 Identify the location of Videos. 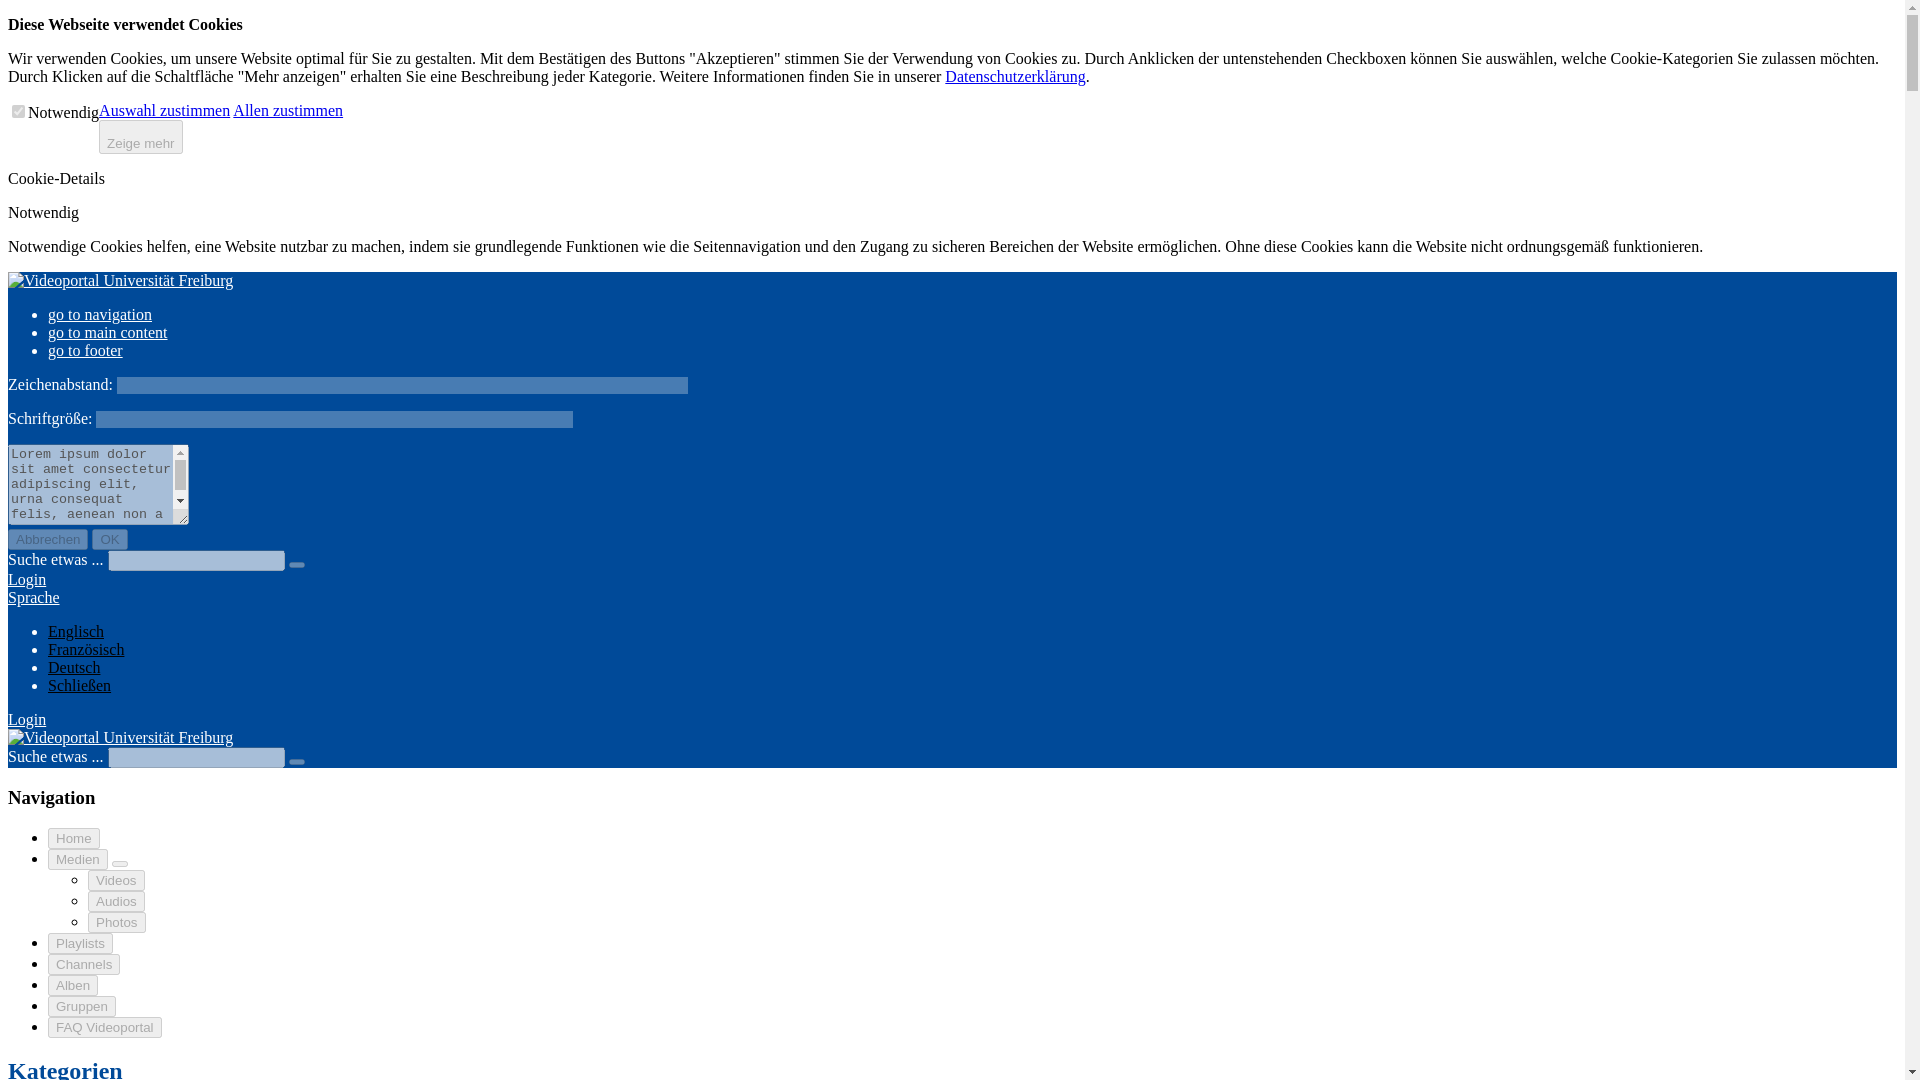
(116, 880).